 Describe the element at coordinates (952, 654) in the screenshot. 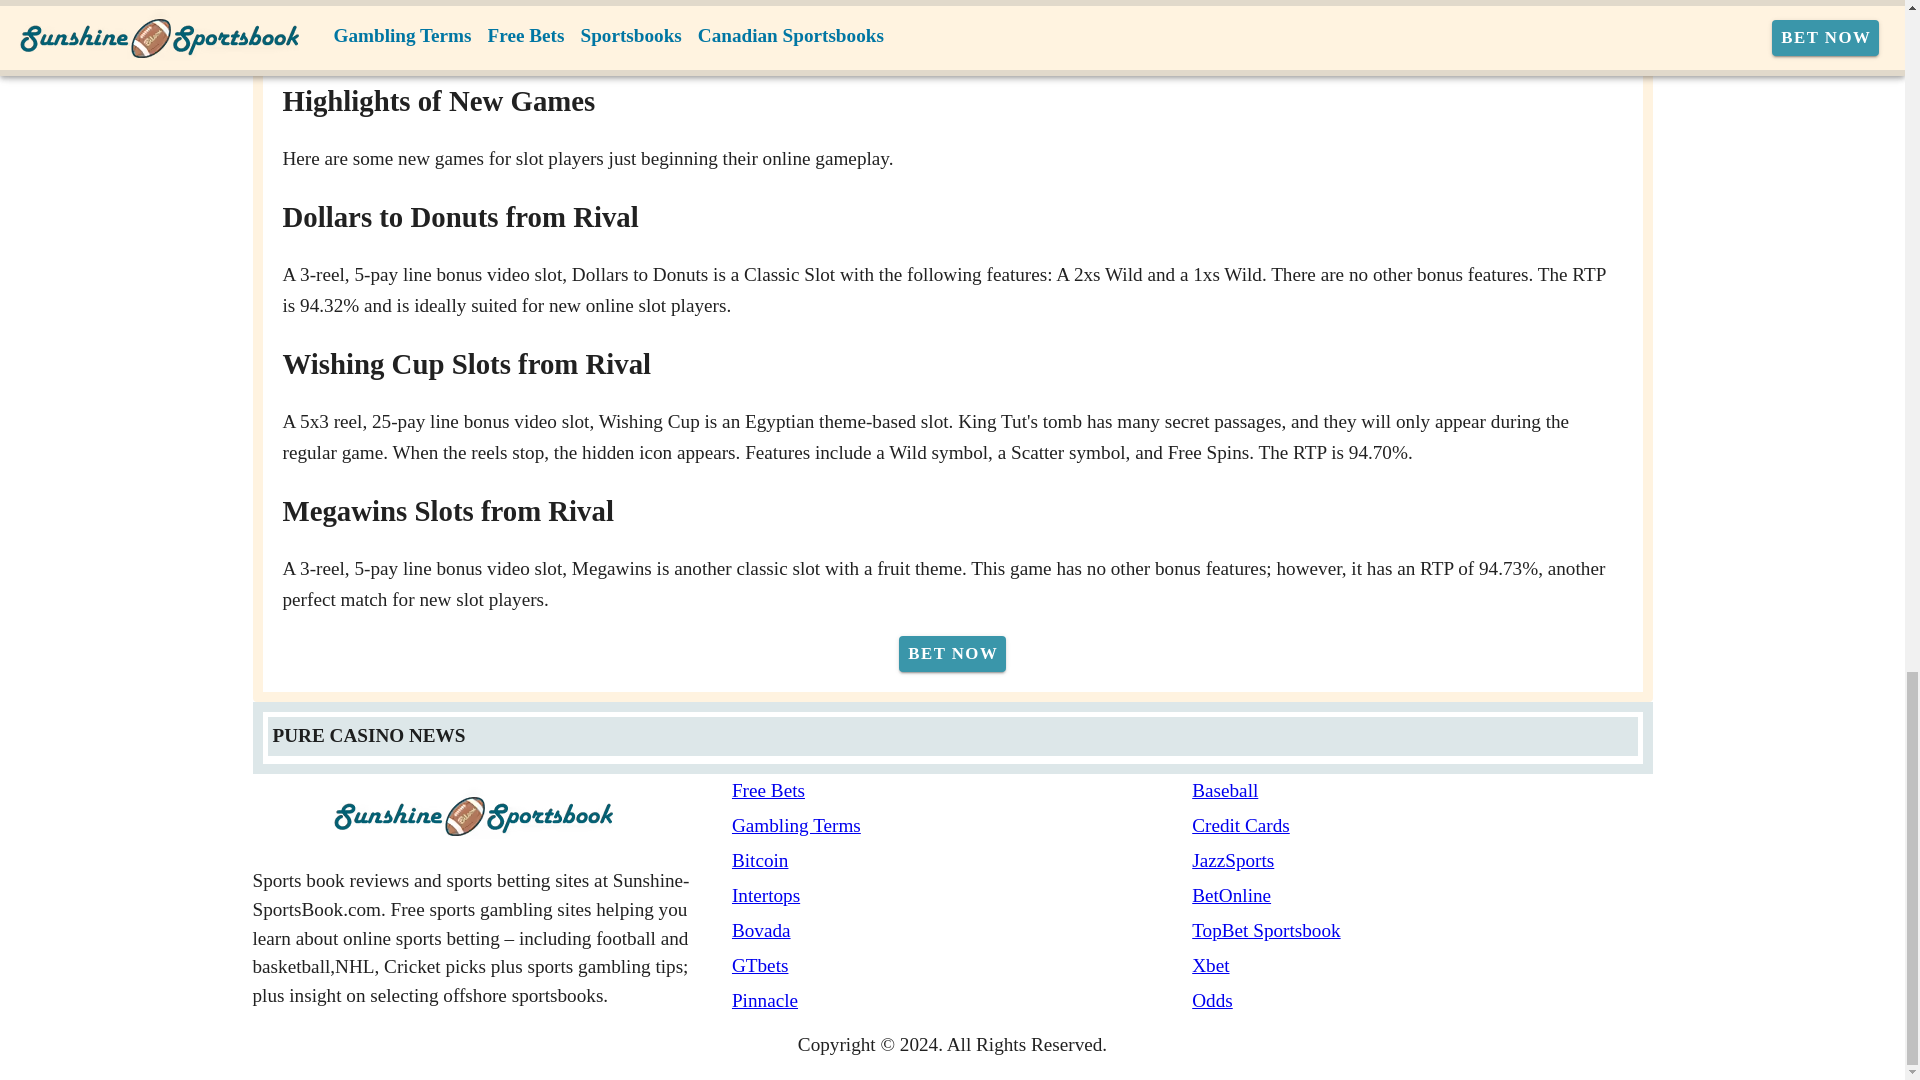

I see `BET NOW` at that location.